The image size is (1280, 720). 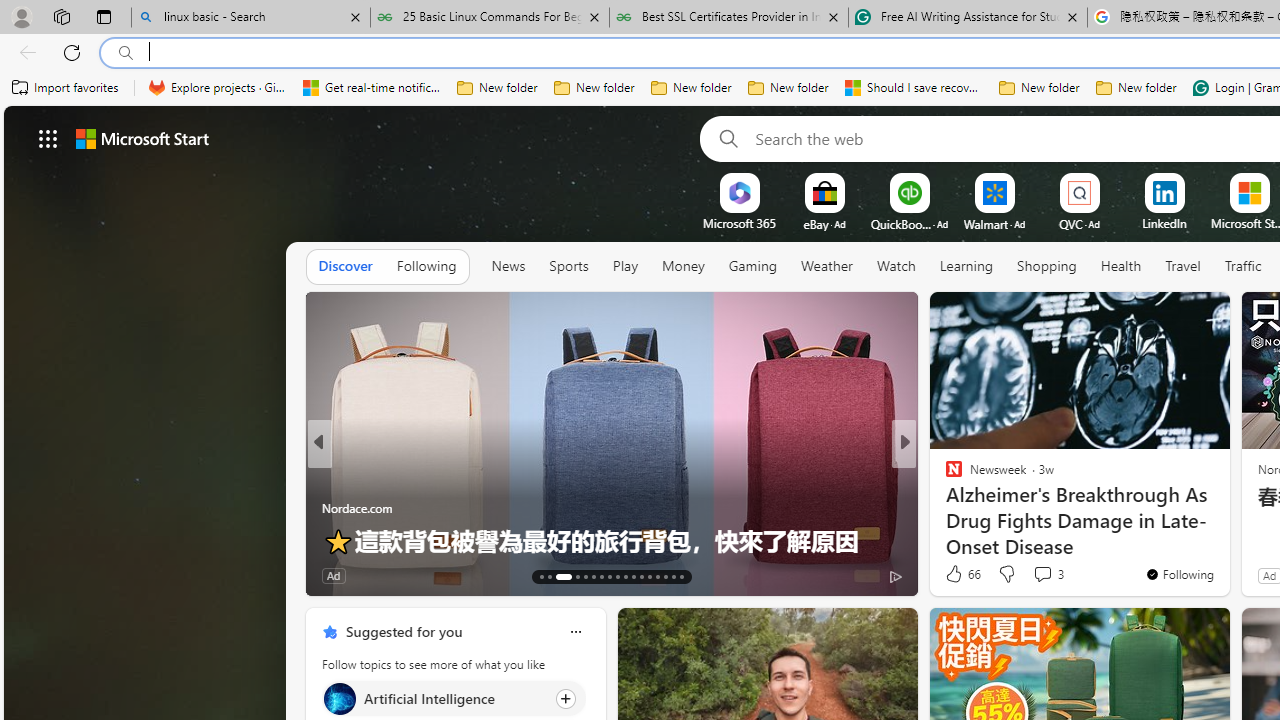 I want to click on Gaming, so click(x=752, y=267).